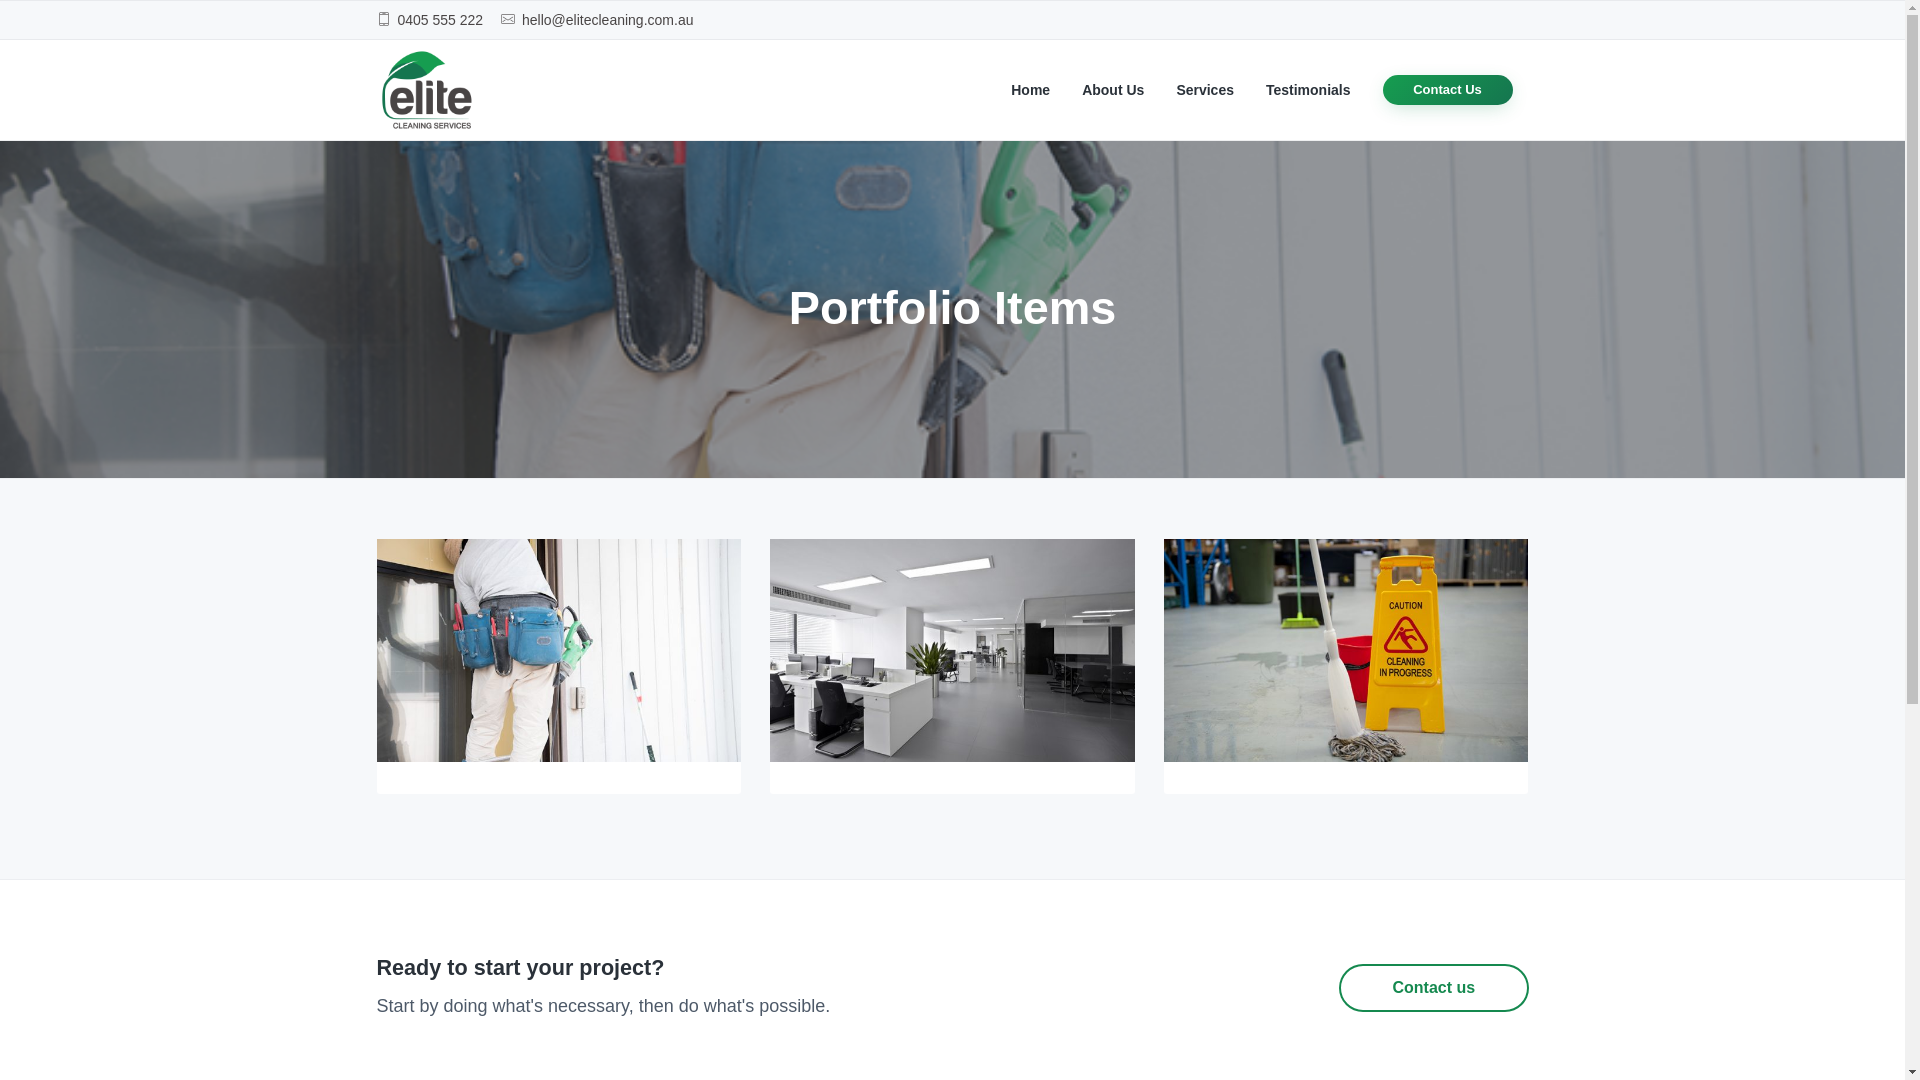 The height and width of the screenshot is (1080, 1920). Describe the element at coordinates (0, 0) in the screenshot. I see `Skip to primary navigation` at that location.